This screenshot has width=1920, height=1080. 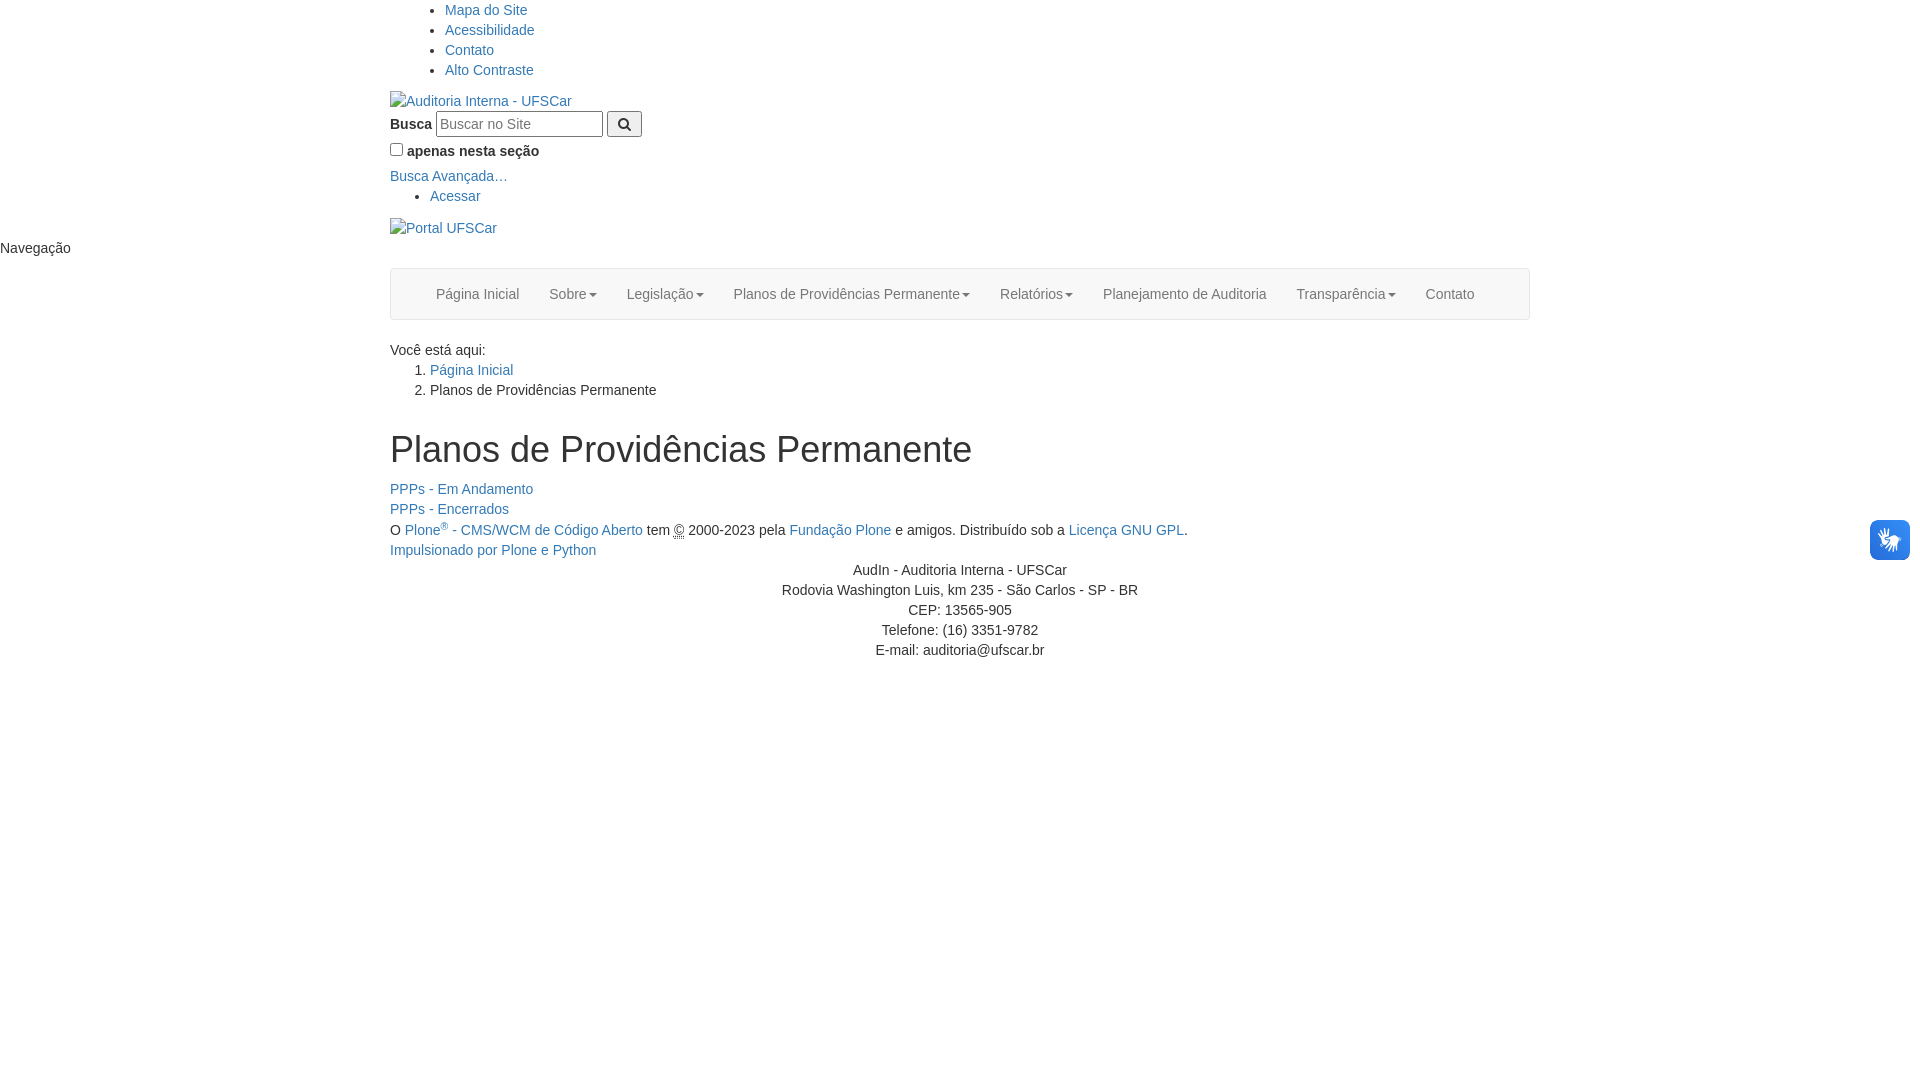 What do you see at coordinates (1450, 294) in the screenshot?
I see `Contato` at bounding box center [1450, 294].